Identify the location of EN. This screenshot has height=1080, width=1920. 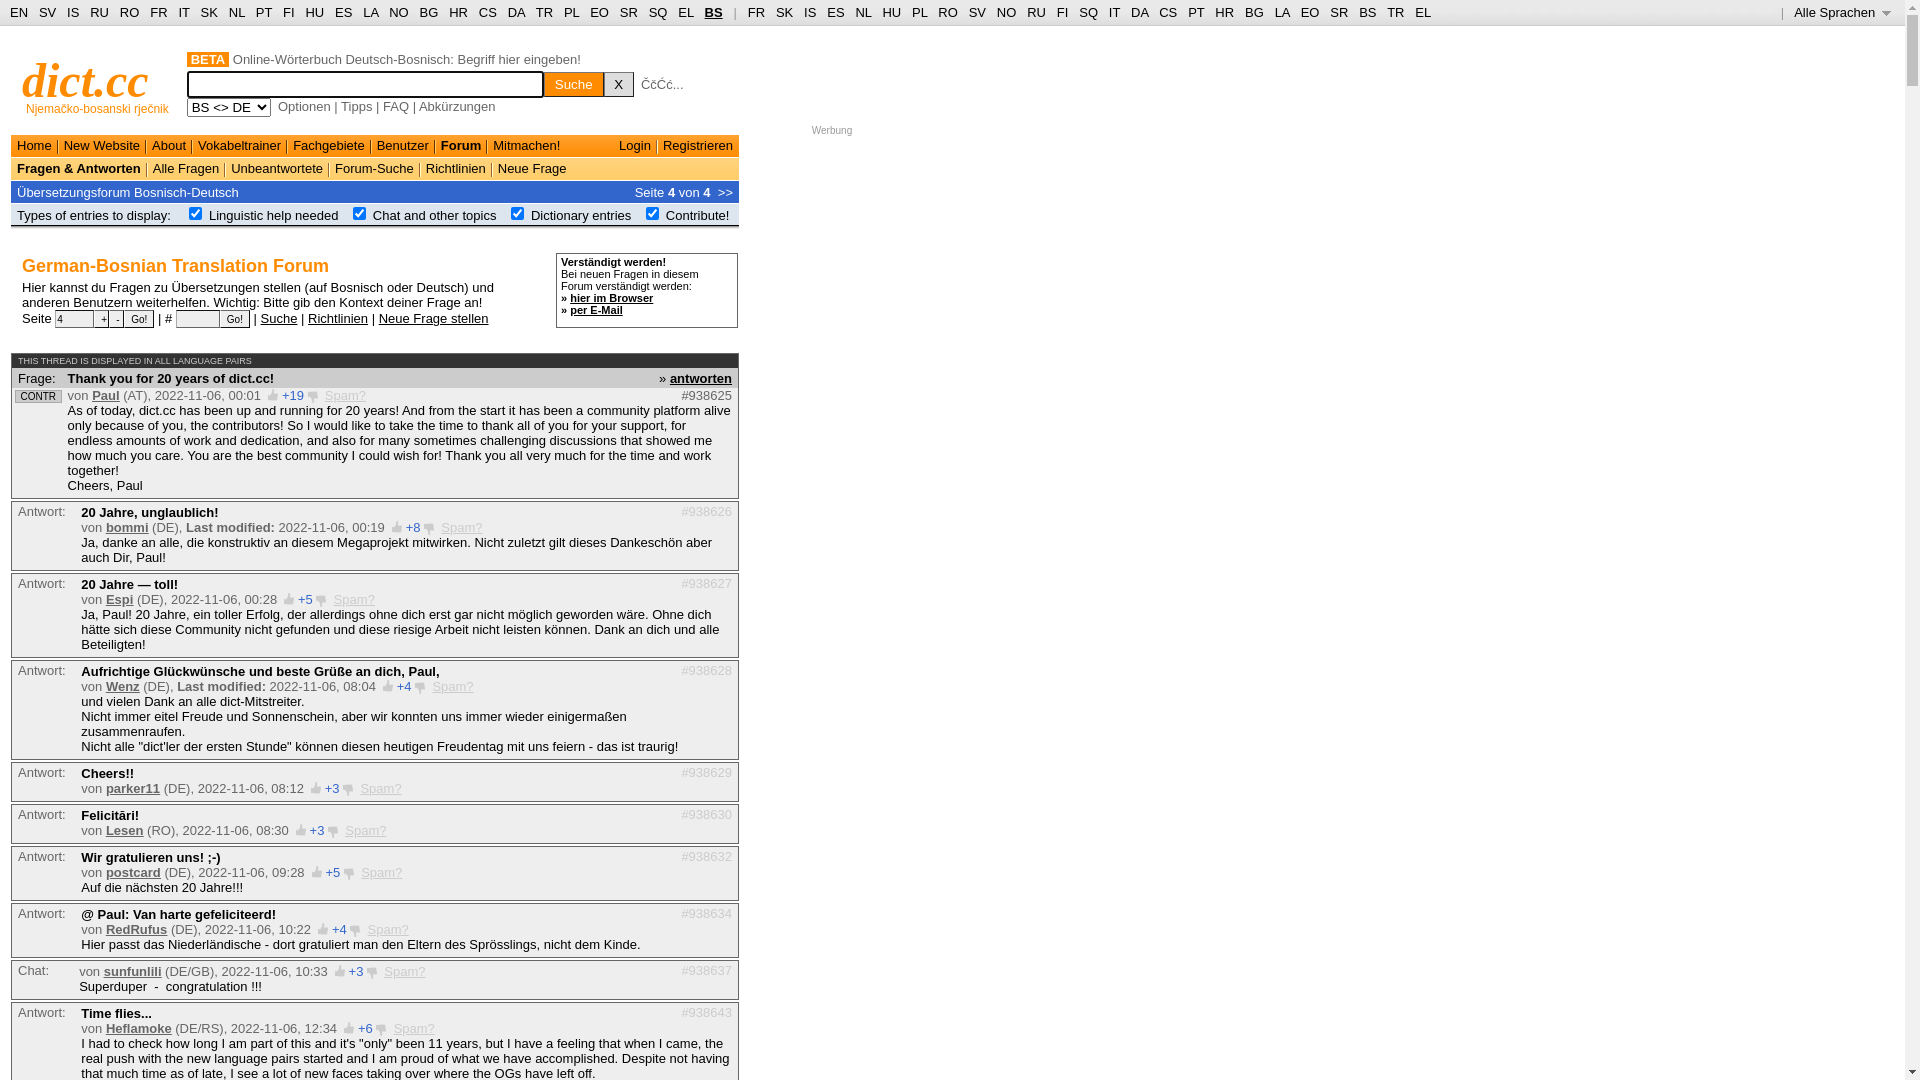
(19, 12).